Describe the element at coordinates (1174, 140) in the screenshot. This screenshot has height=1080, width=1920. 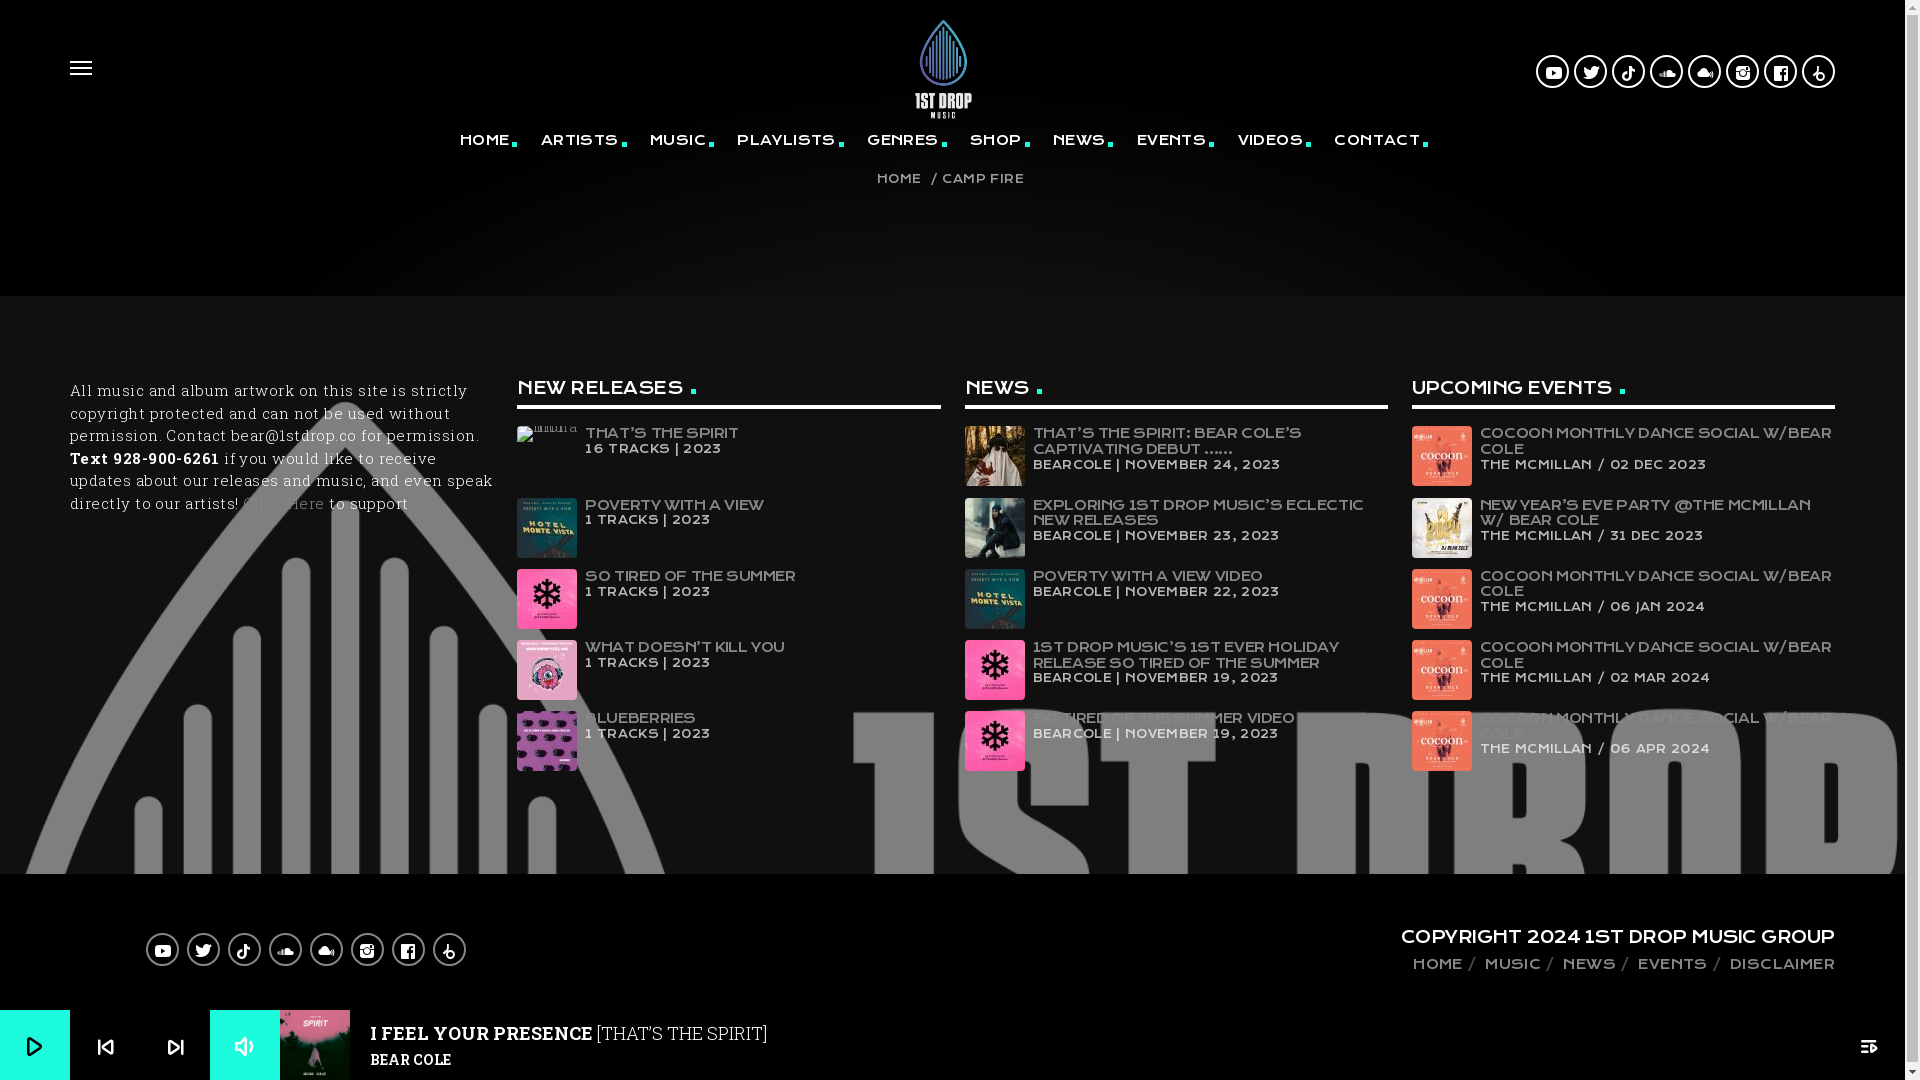
I see `EVENTS` at that location.